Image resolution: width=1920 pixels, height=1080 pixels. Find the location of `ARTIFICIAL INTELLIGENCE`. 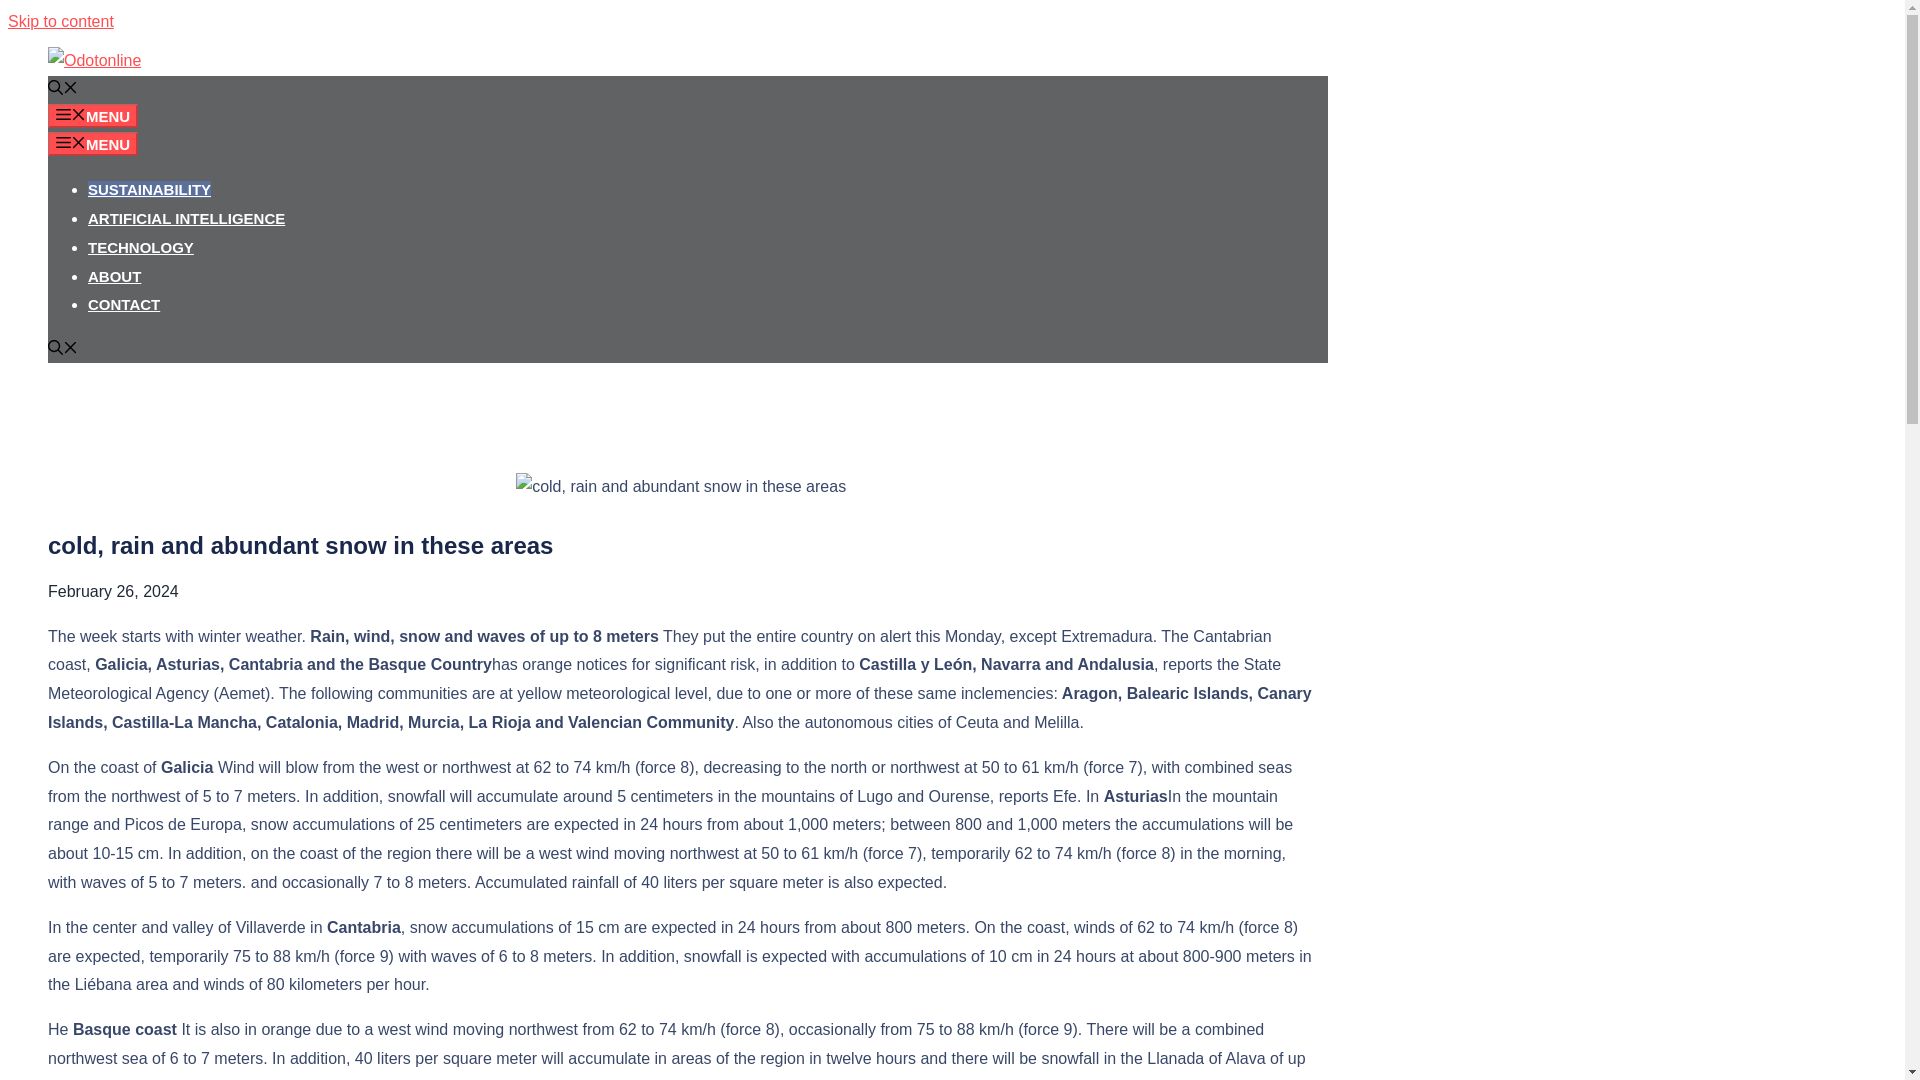

ARTIFICIAL INTELLIGENCE is located at coordinates (186, 218).